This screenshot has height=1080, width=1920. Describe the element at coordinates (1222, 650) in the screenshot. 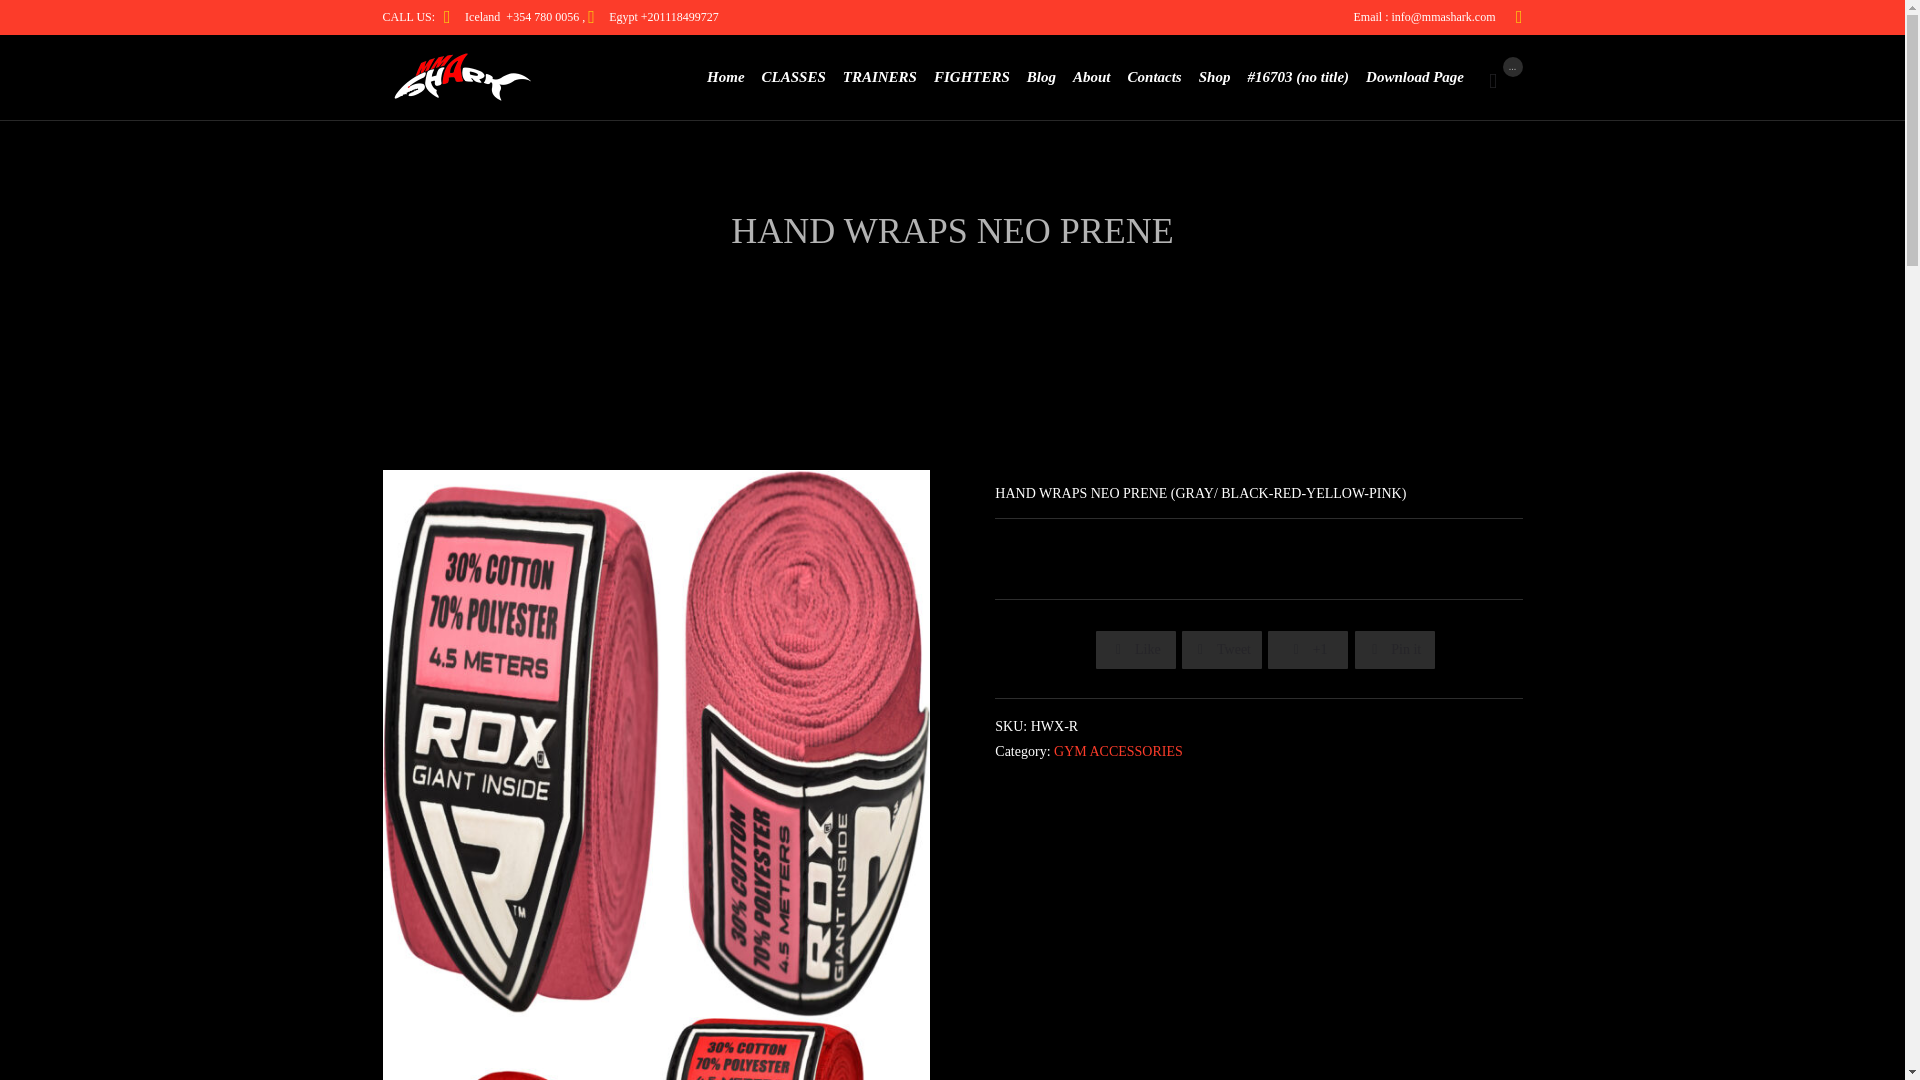

I see `Share on Twitter` at that location.